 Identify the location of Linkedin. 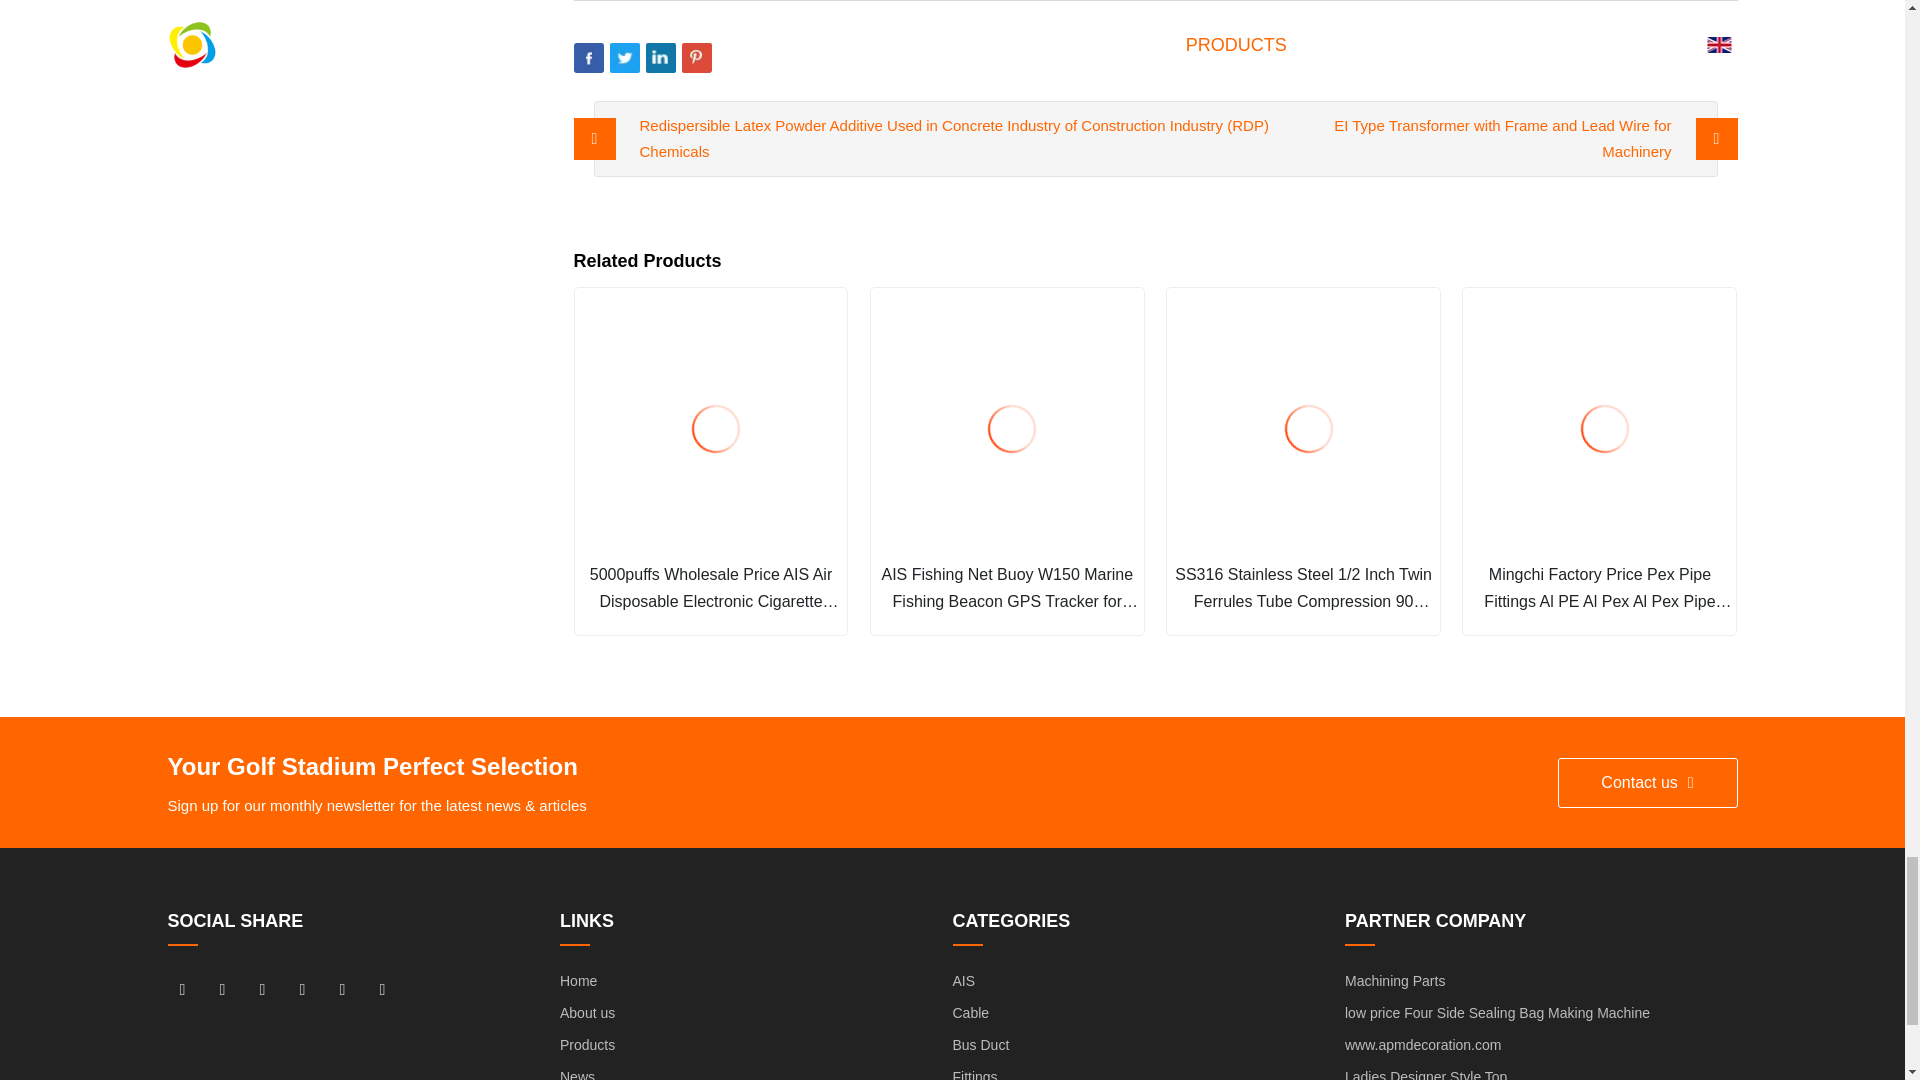
(660, 58).